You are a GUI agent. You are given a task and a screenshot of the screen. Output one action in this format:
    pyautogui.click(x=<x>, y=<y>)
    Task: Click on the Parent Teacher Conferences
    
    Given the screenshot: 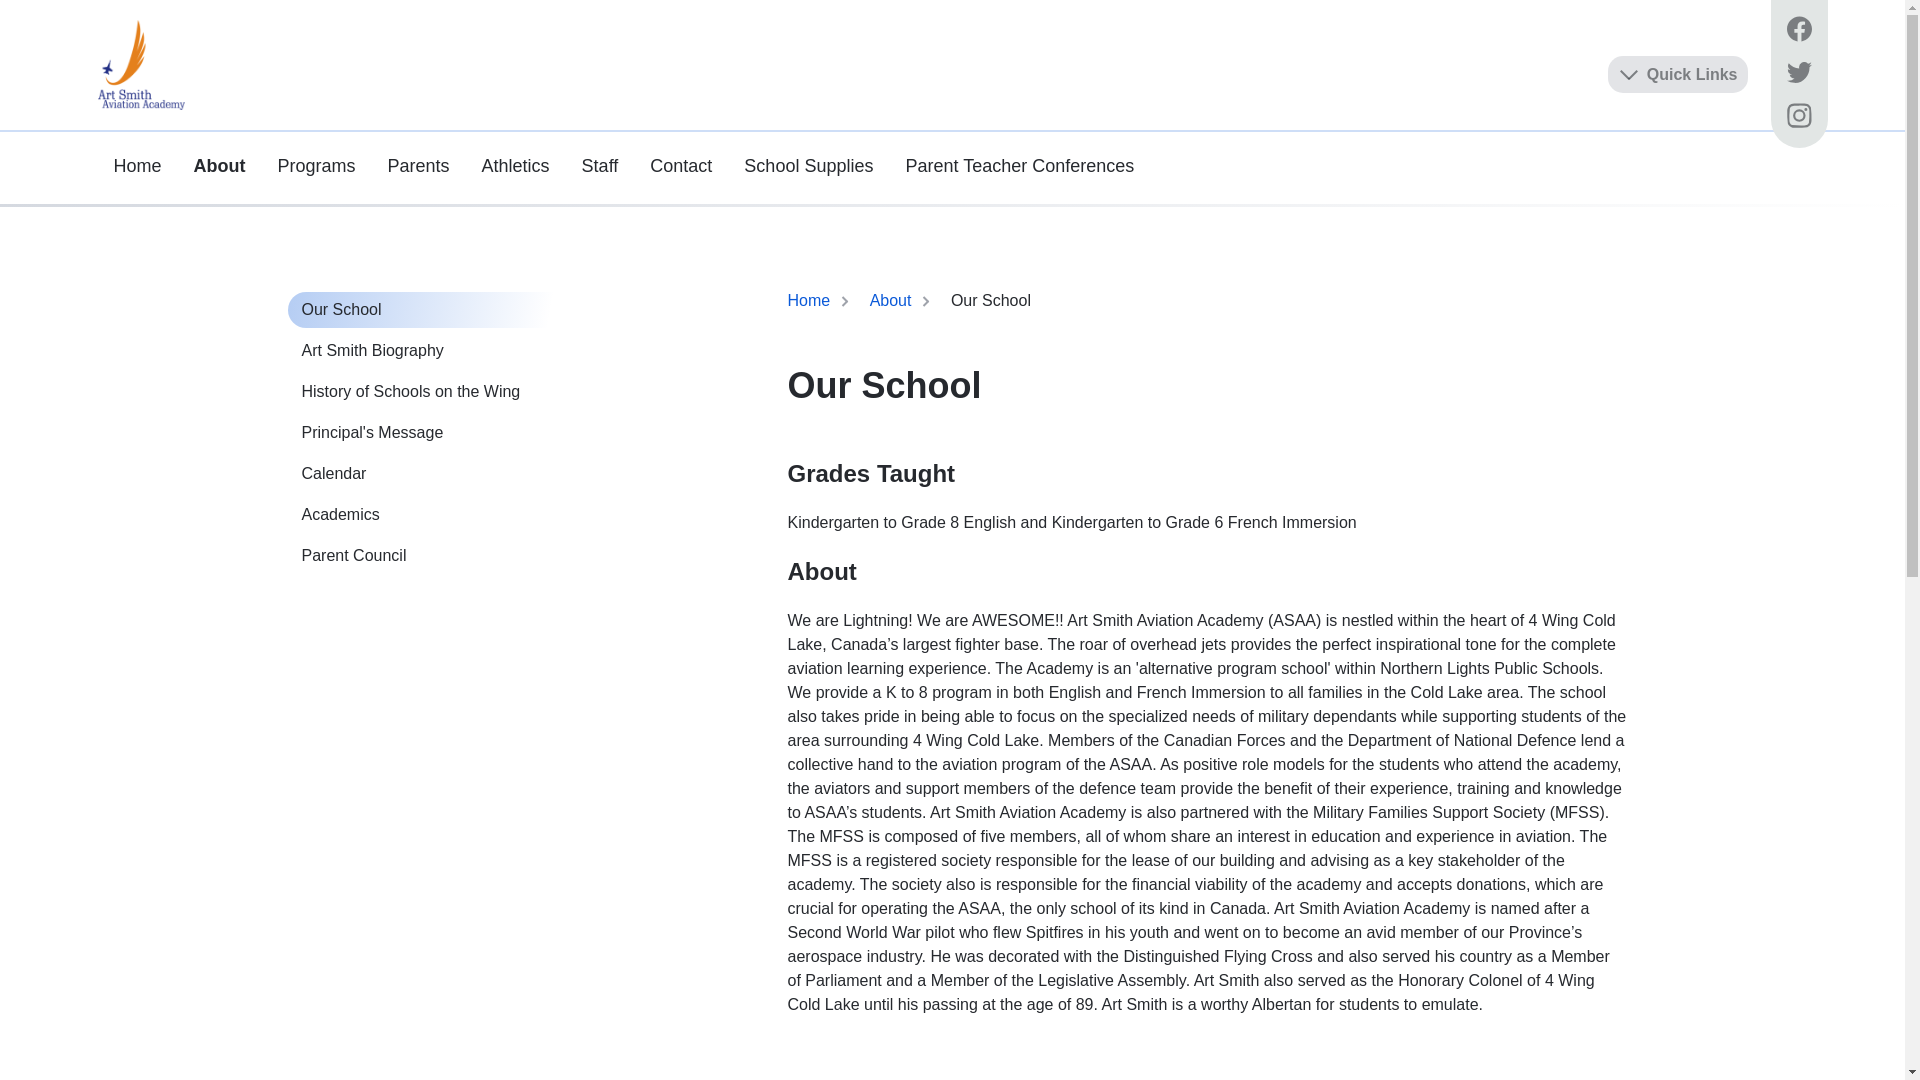 What is the action you would take?
    pyautogui.click(x=1020, y=166)
    